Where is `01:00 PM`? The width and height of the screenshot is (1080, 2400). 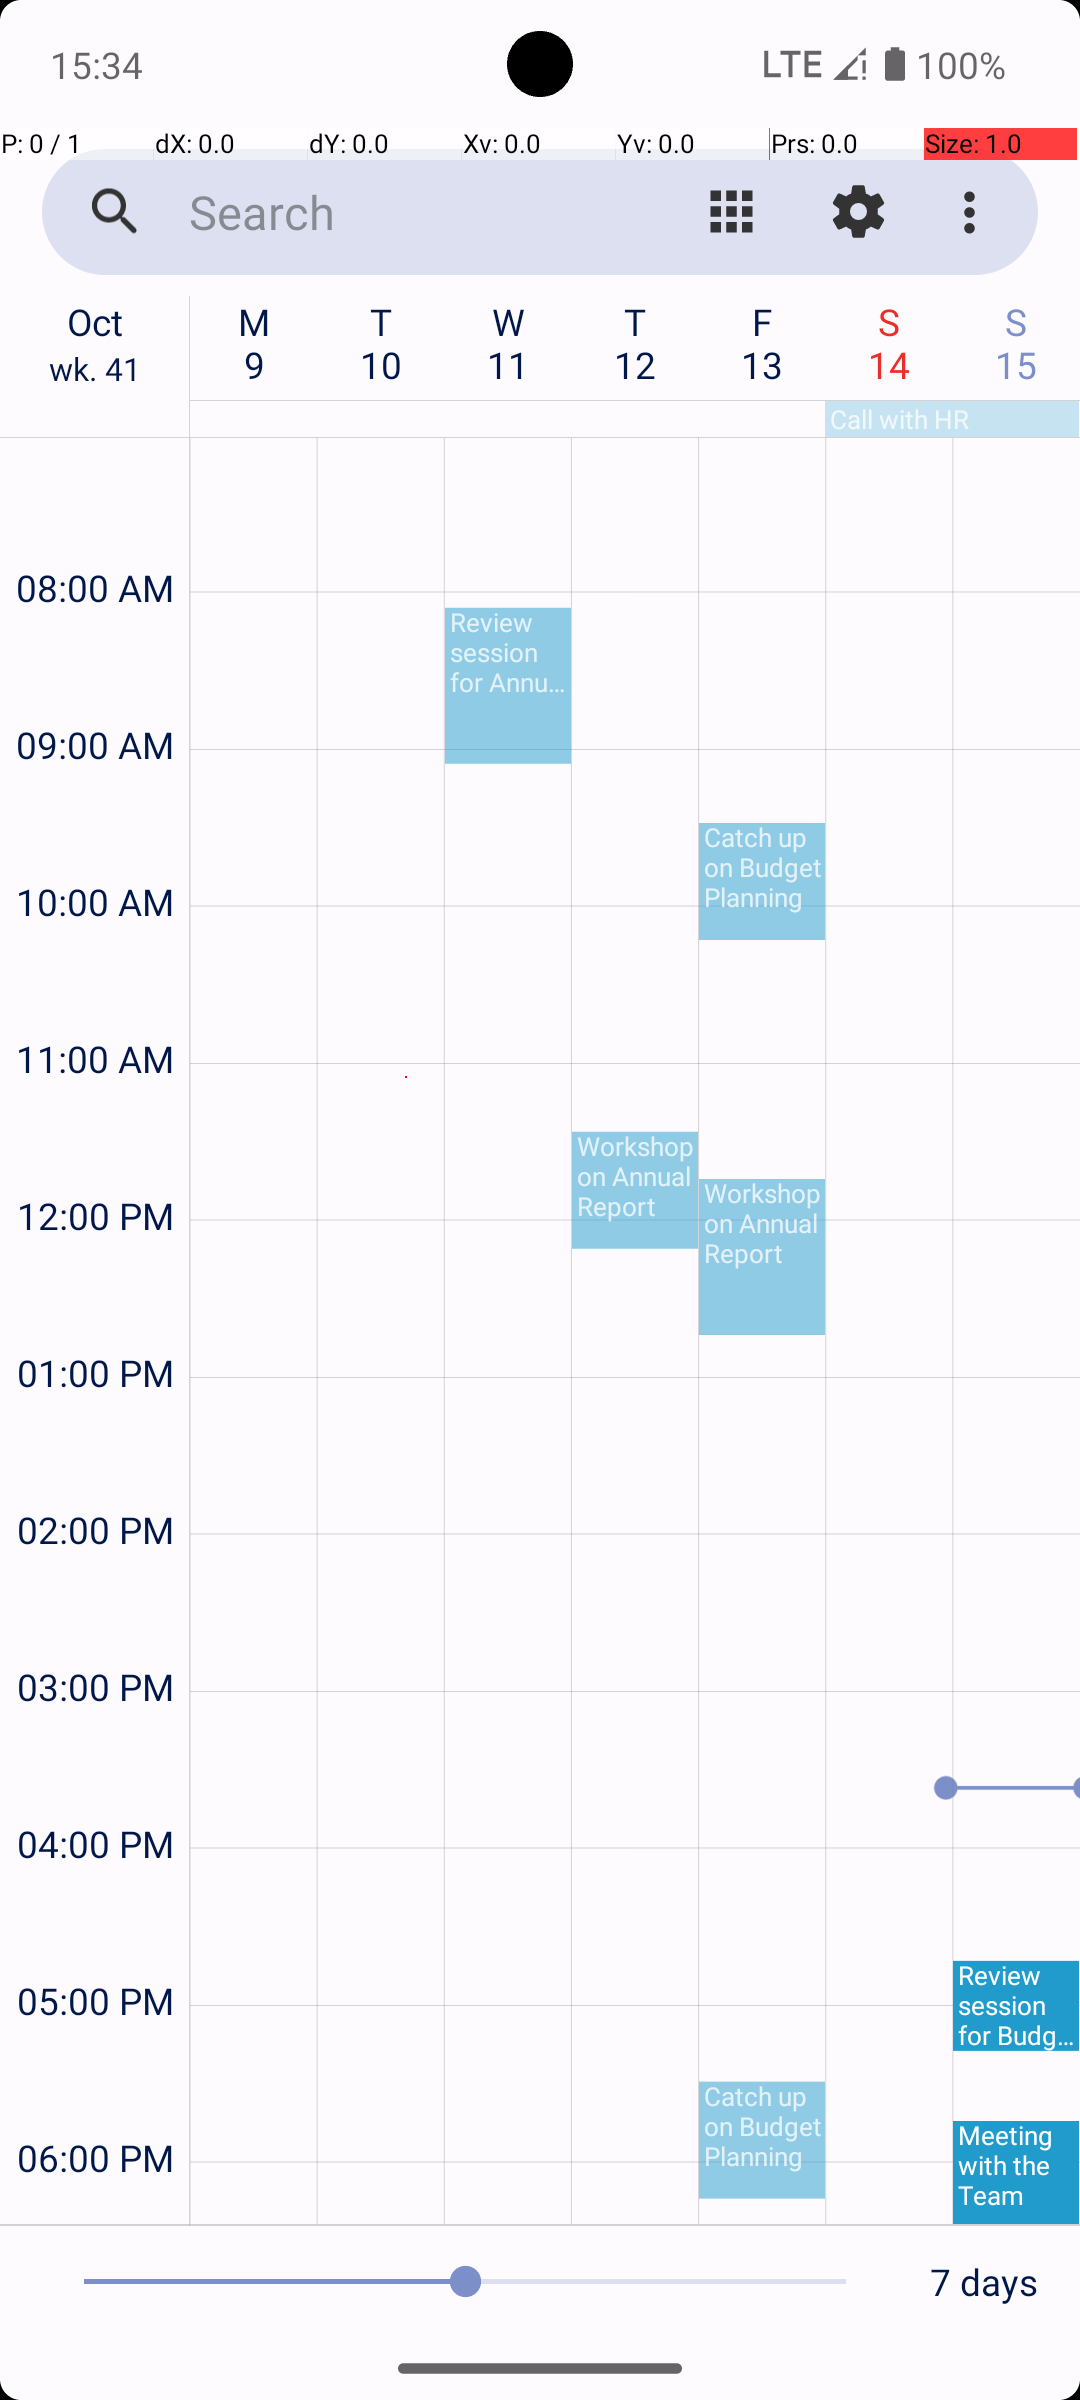
01:00 PM is located at coordinates (95, 1320).